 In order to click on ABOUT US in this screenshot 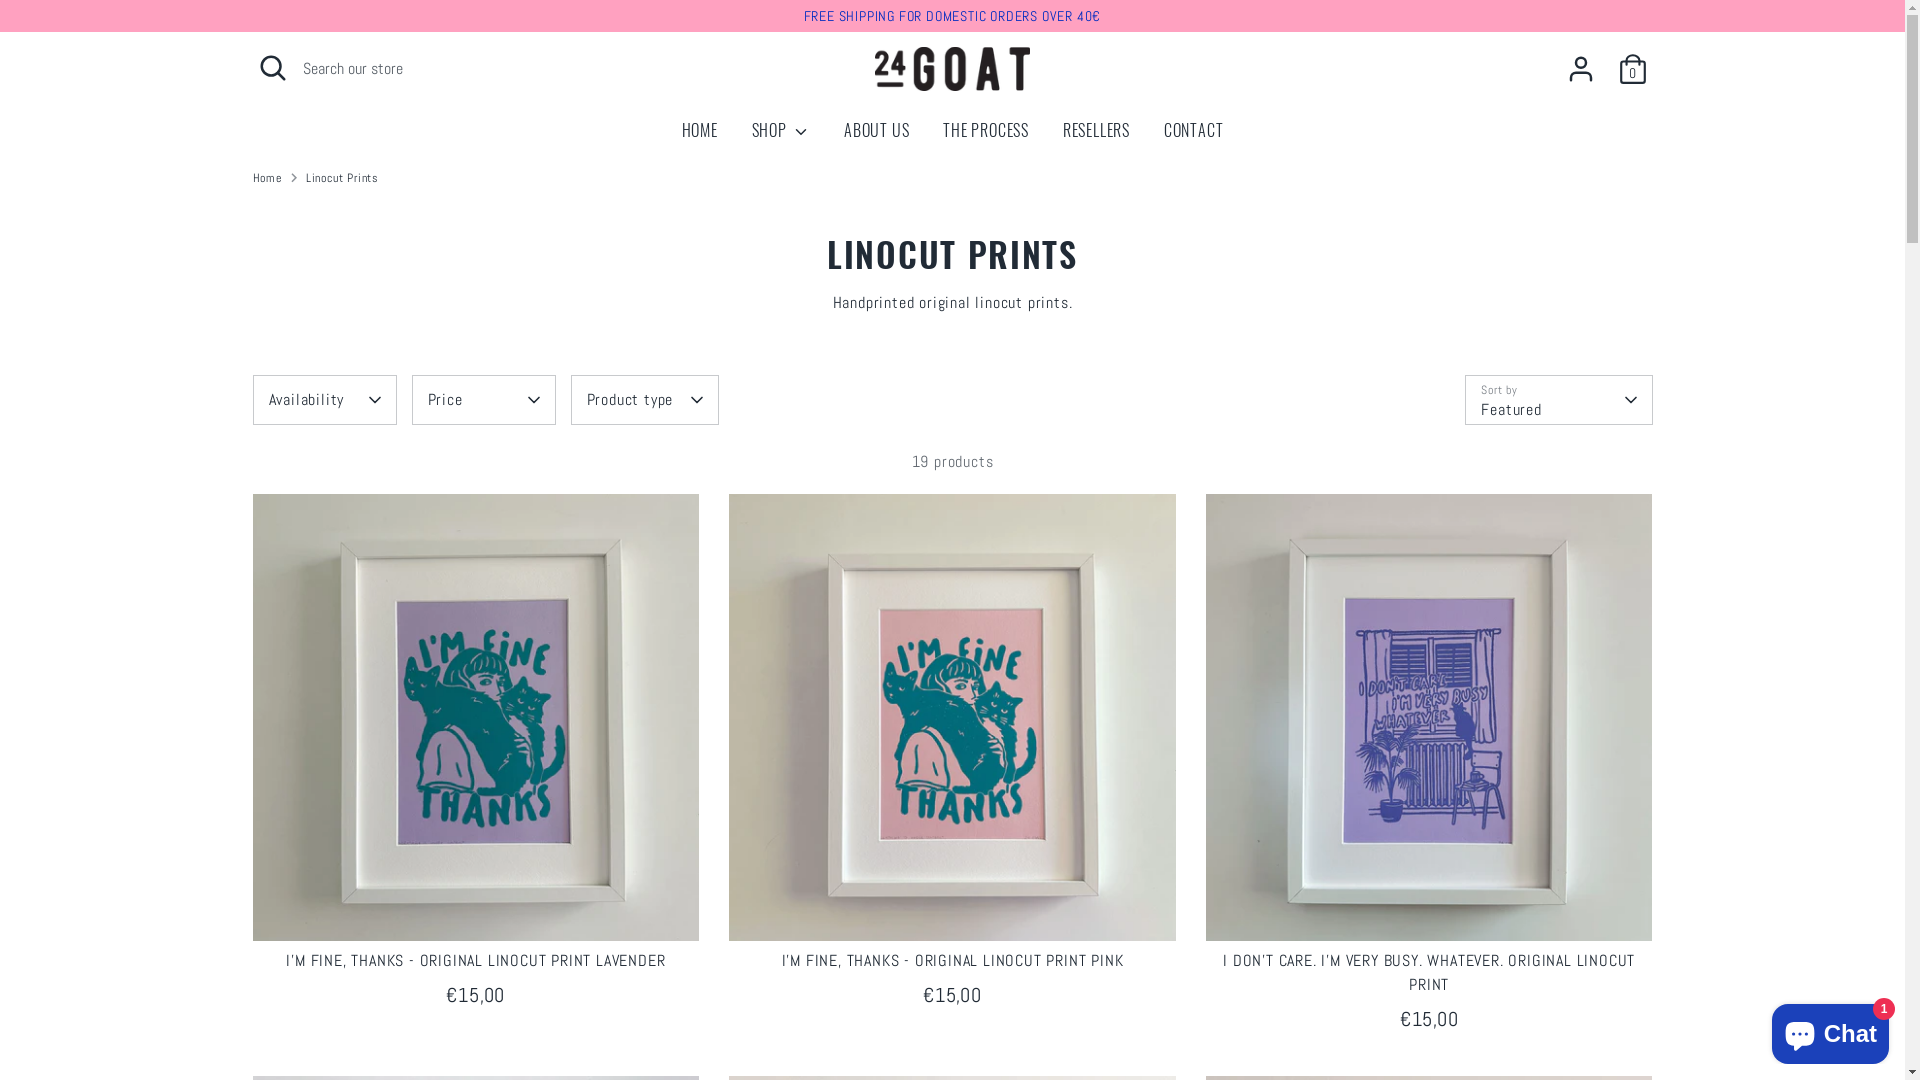, I will do `click(876, 136)`.